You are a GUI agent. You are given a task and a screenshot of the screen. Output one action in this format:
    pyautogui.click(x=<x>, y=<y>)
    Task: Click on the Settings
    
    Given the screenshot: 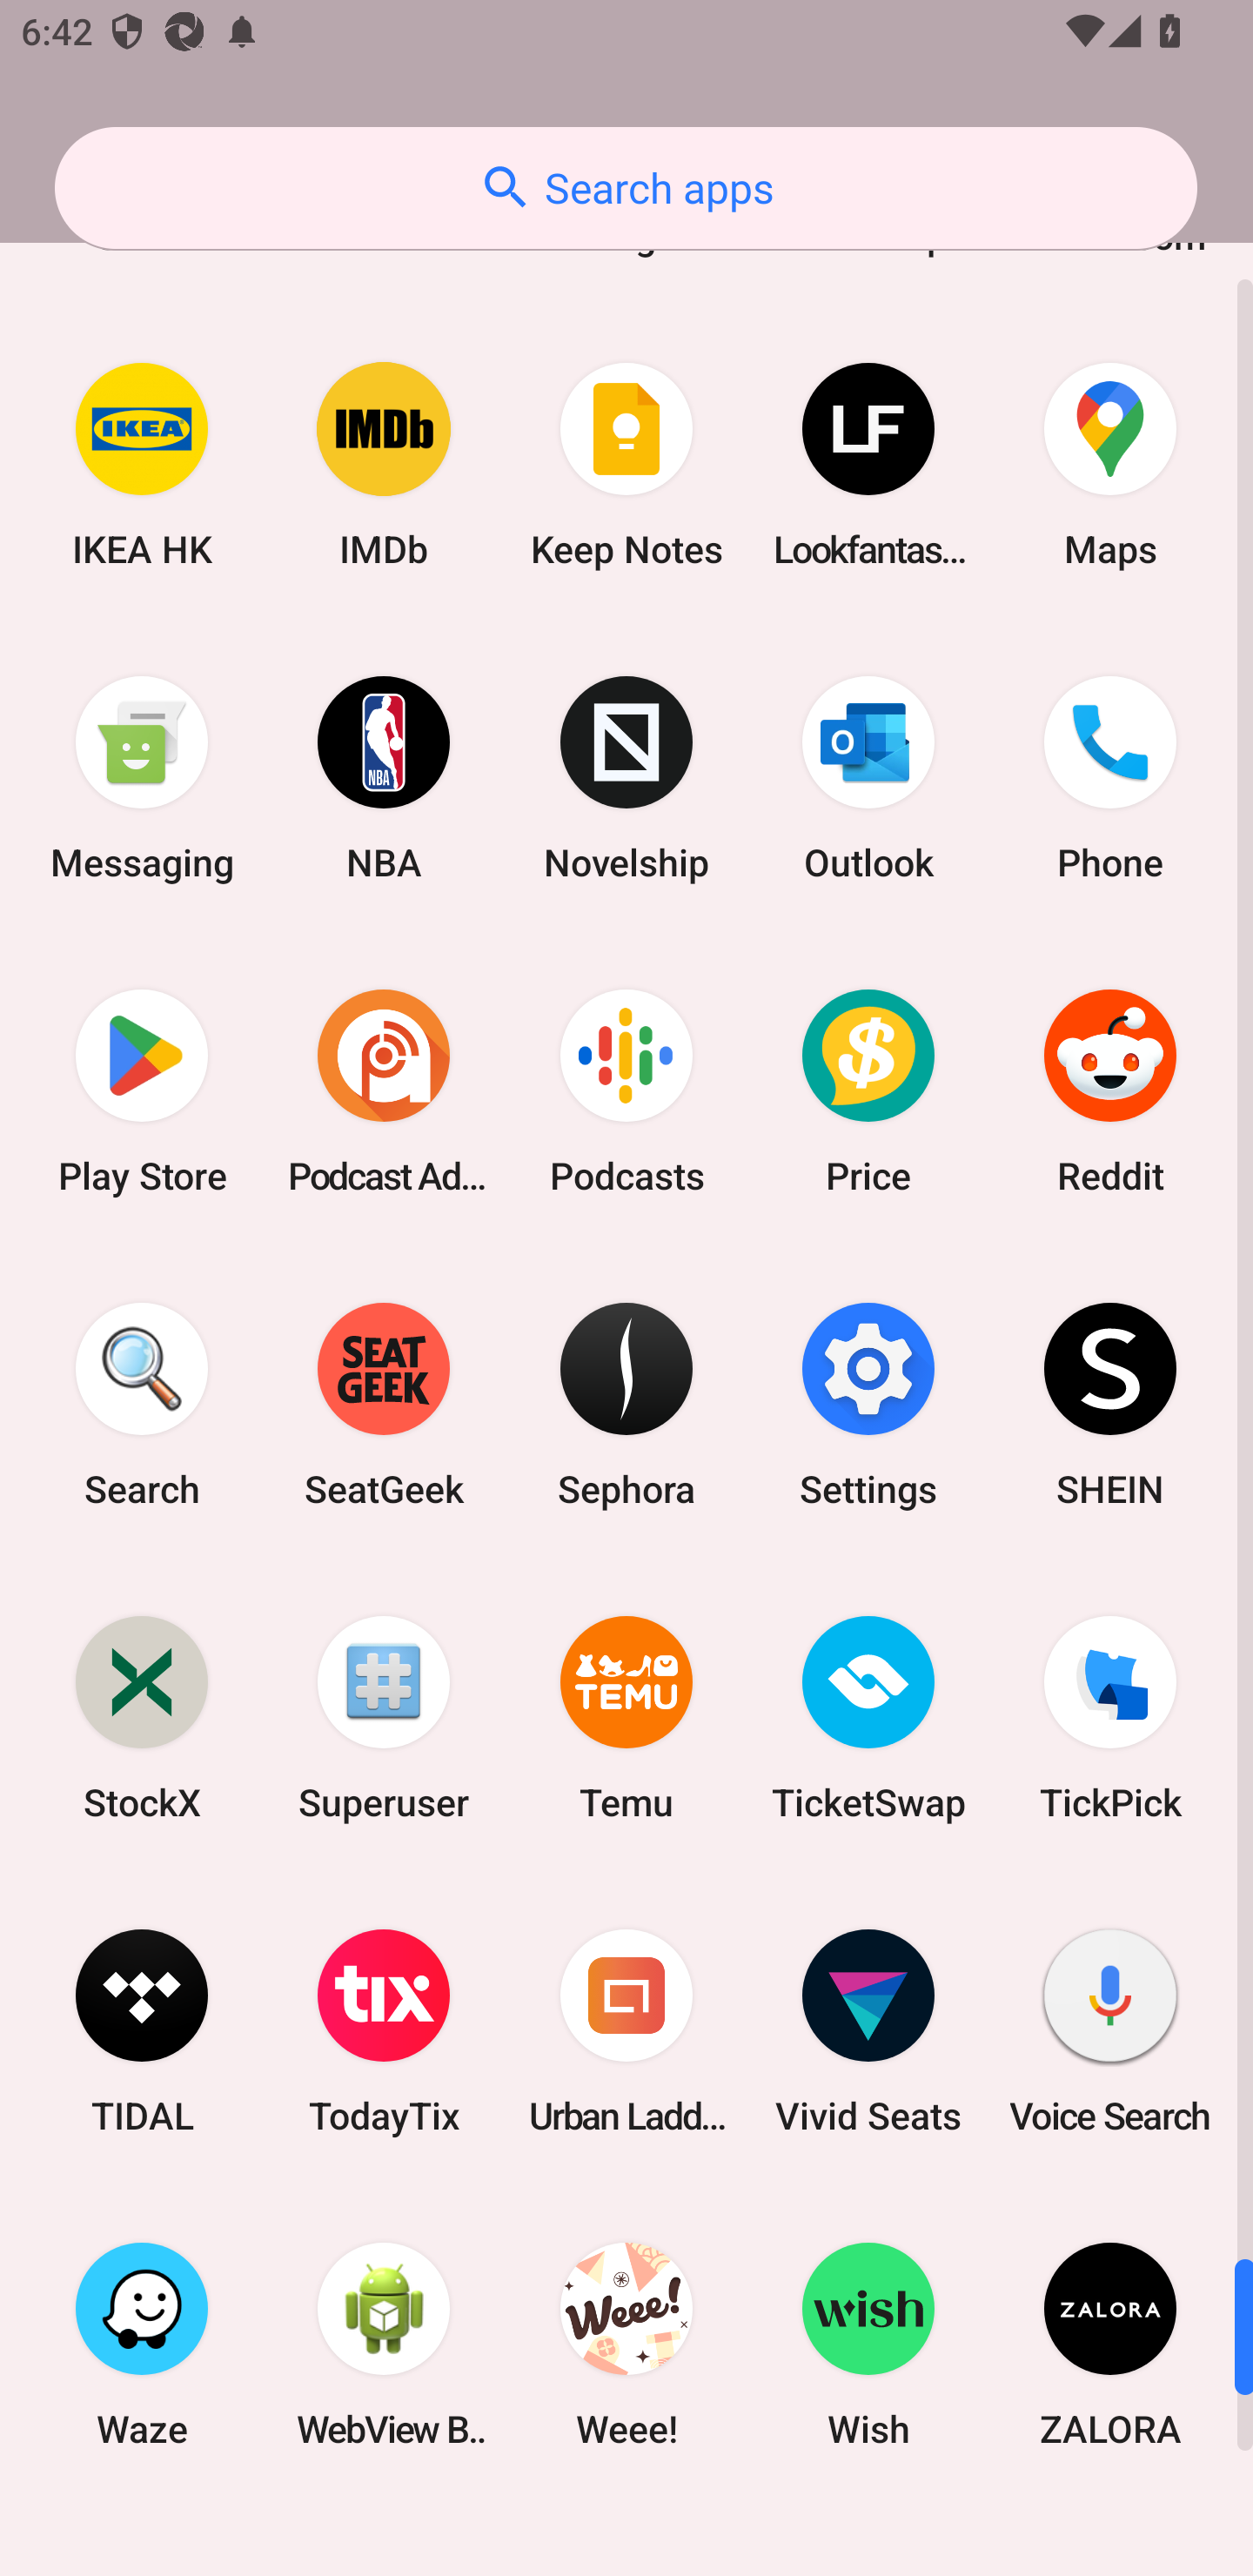 What is the action you would take?
    pyautogui.click(x=868, y=1403)
    